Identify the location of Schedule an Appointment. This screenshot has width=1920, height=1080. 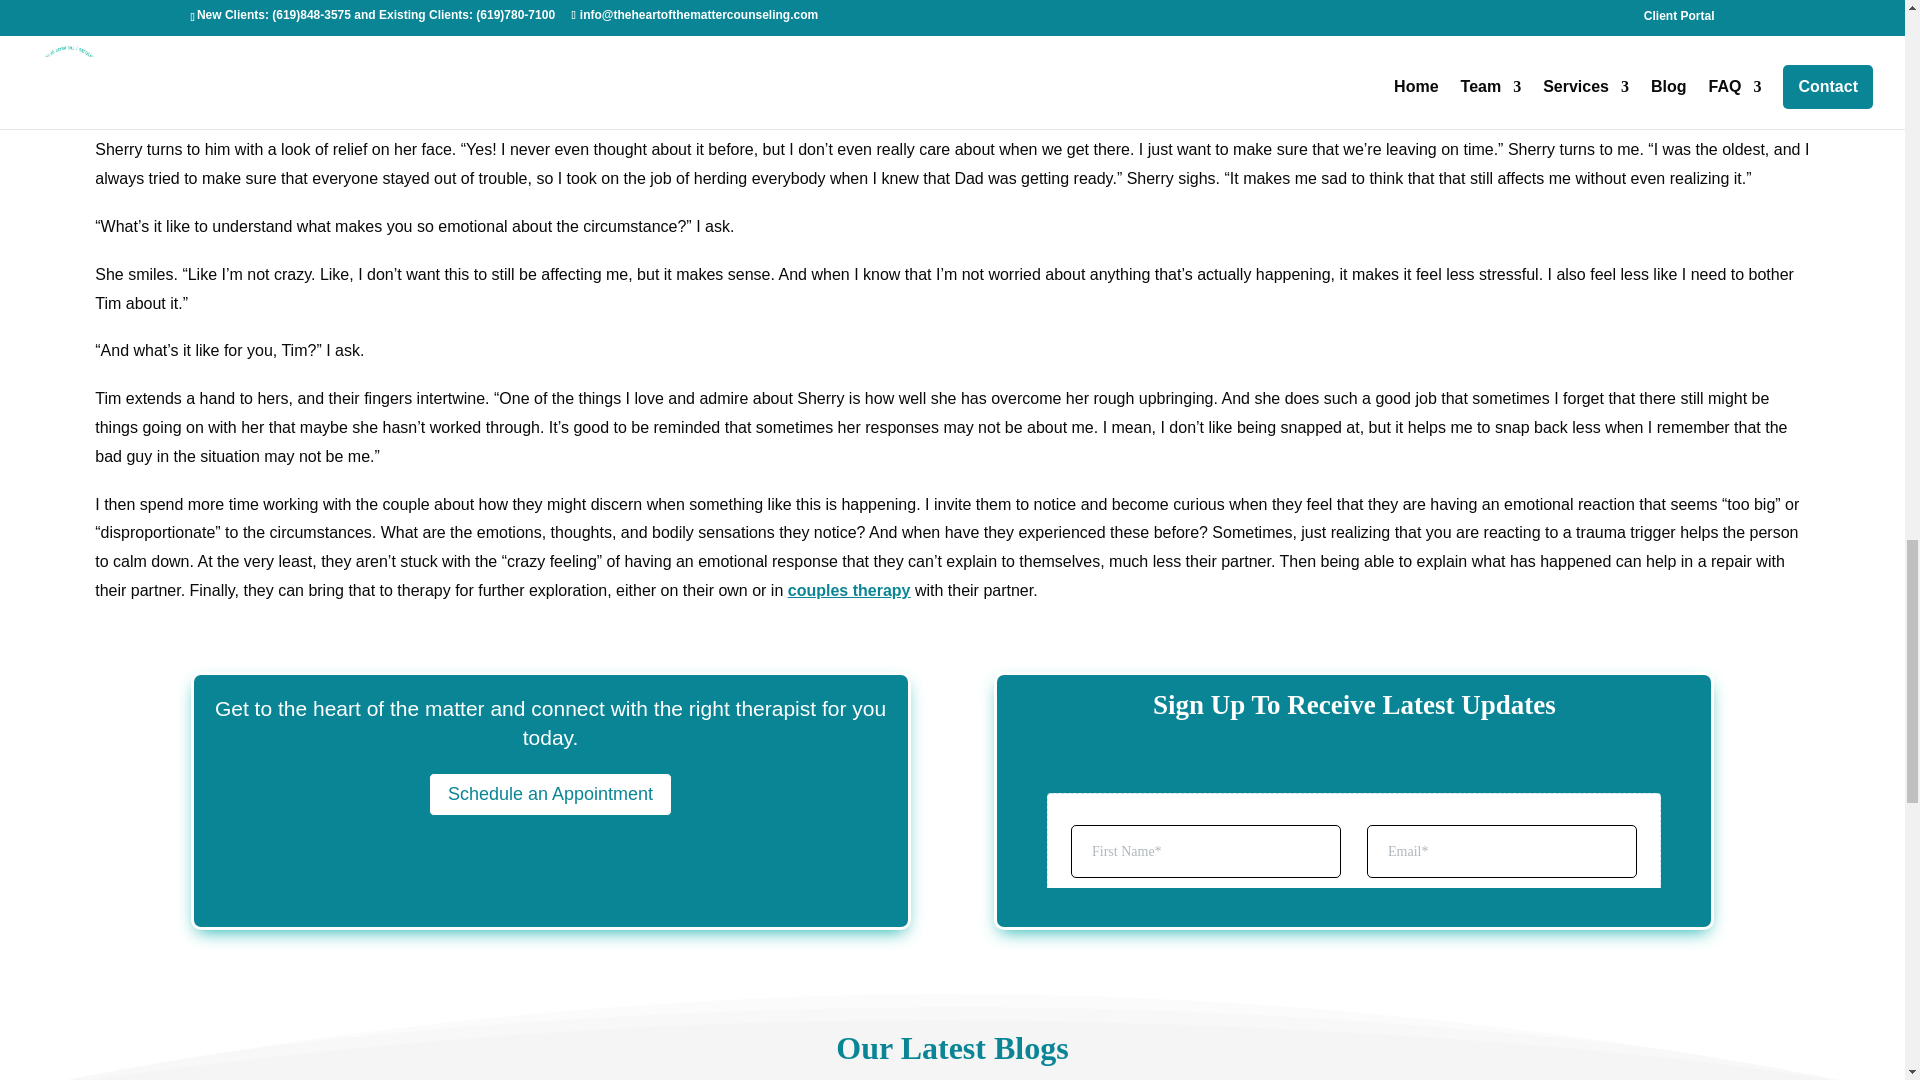
(550, 794).